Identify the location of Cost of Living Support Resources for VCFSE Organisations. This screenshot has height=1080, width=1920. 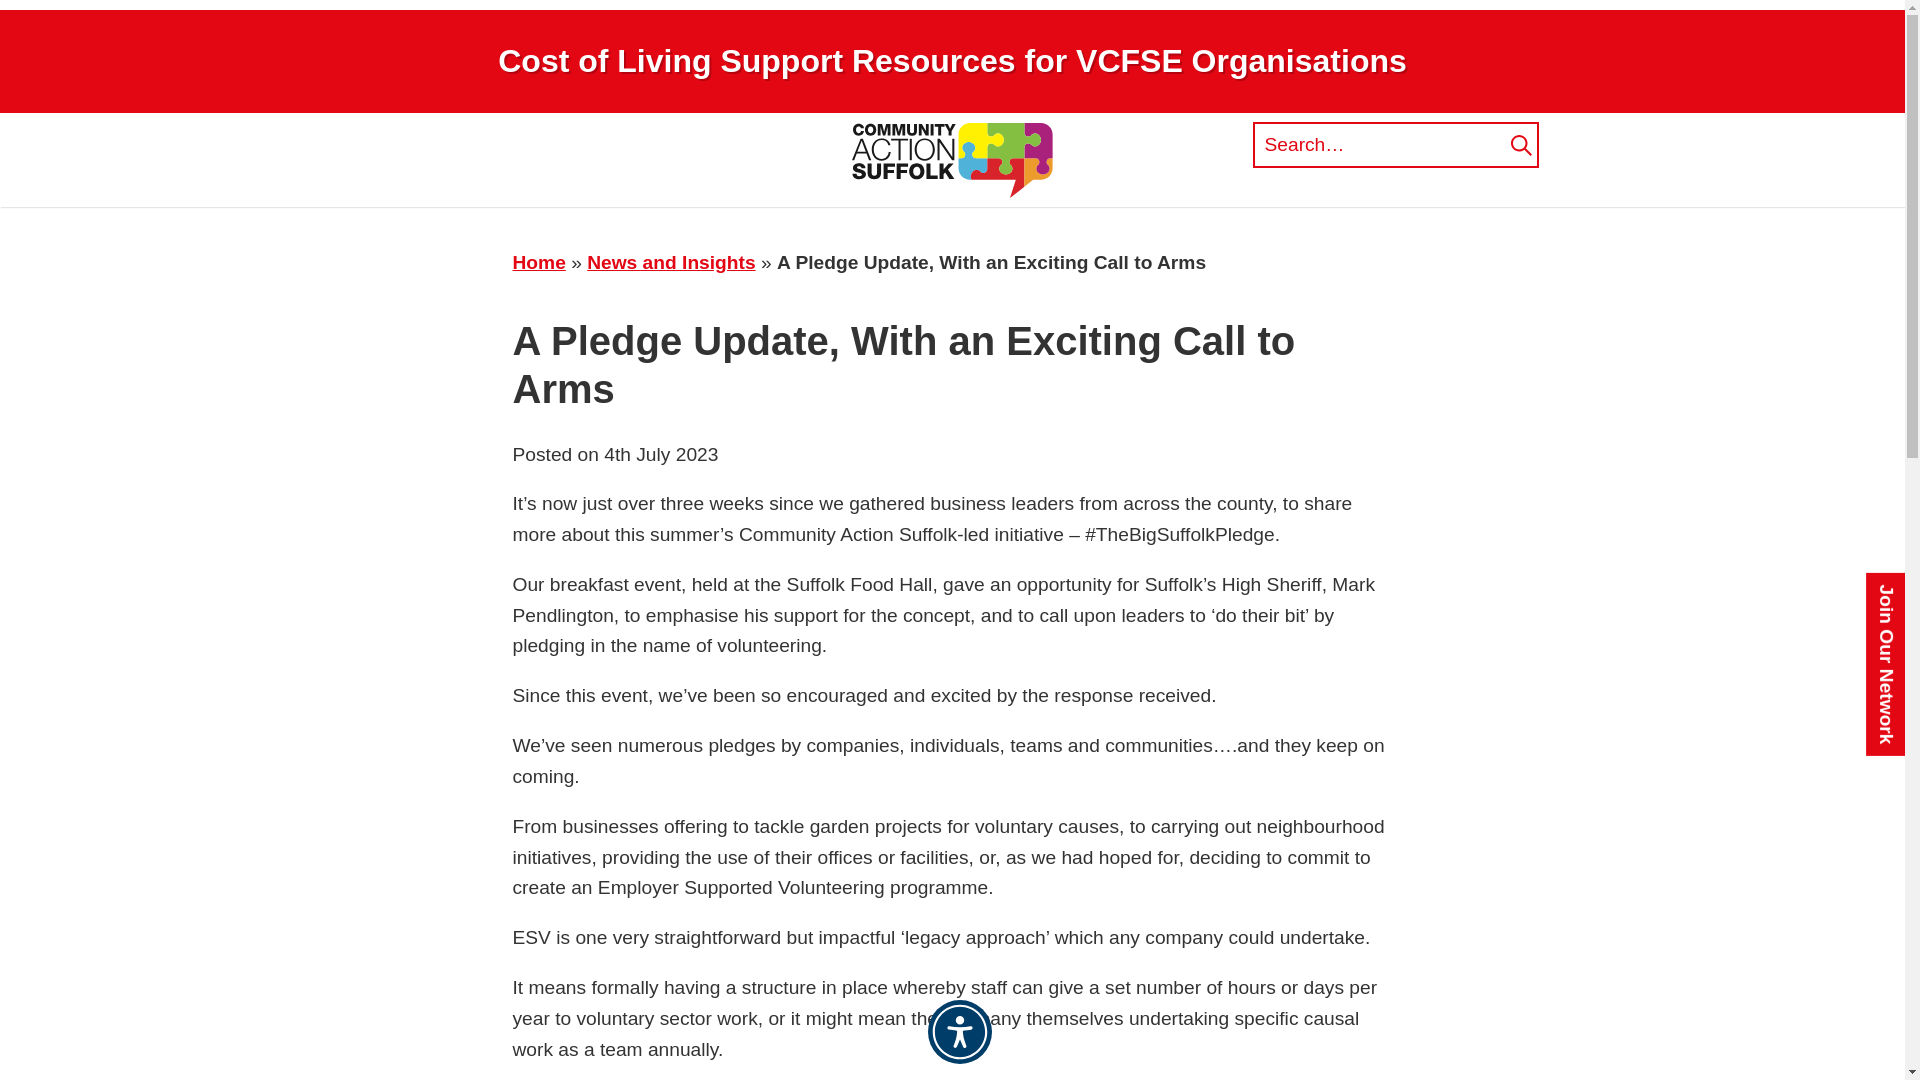
(952, 61).